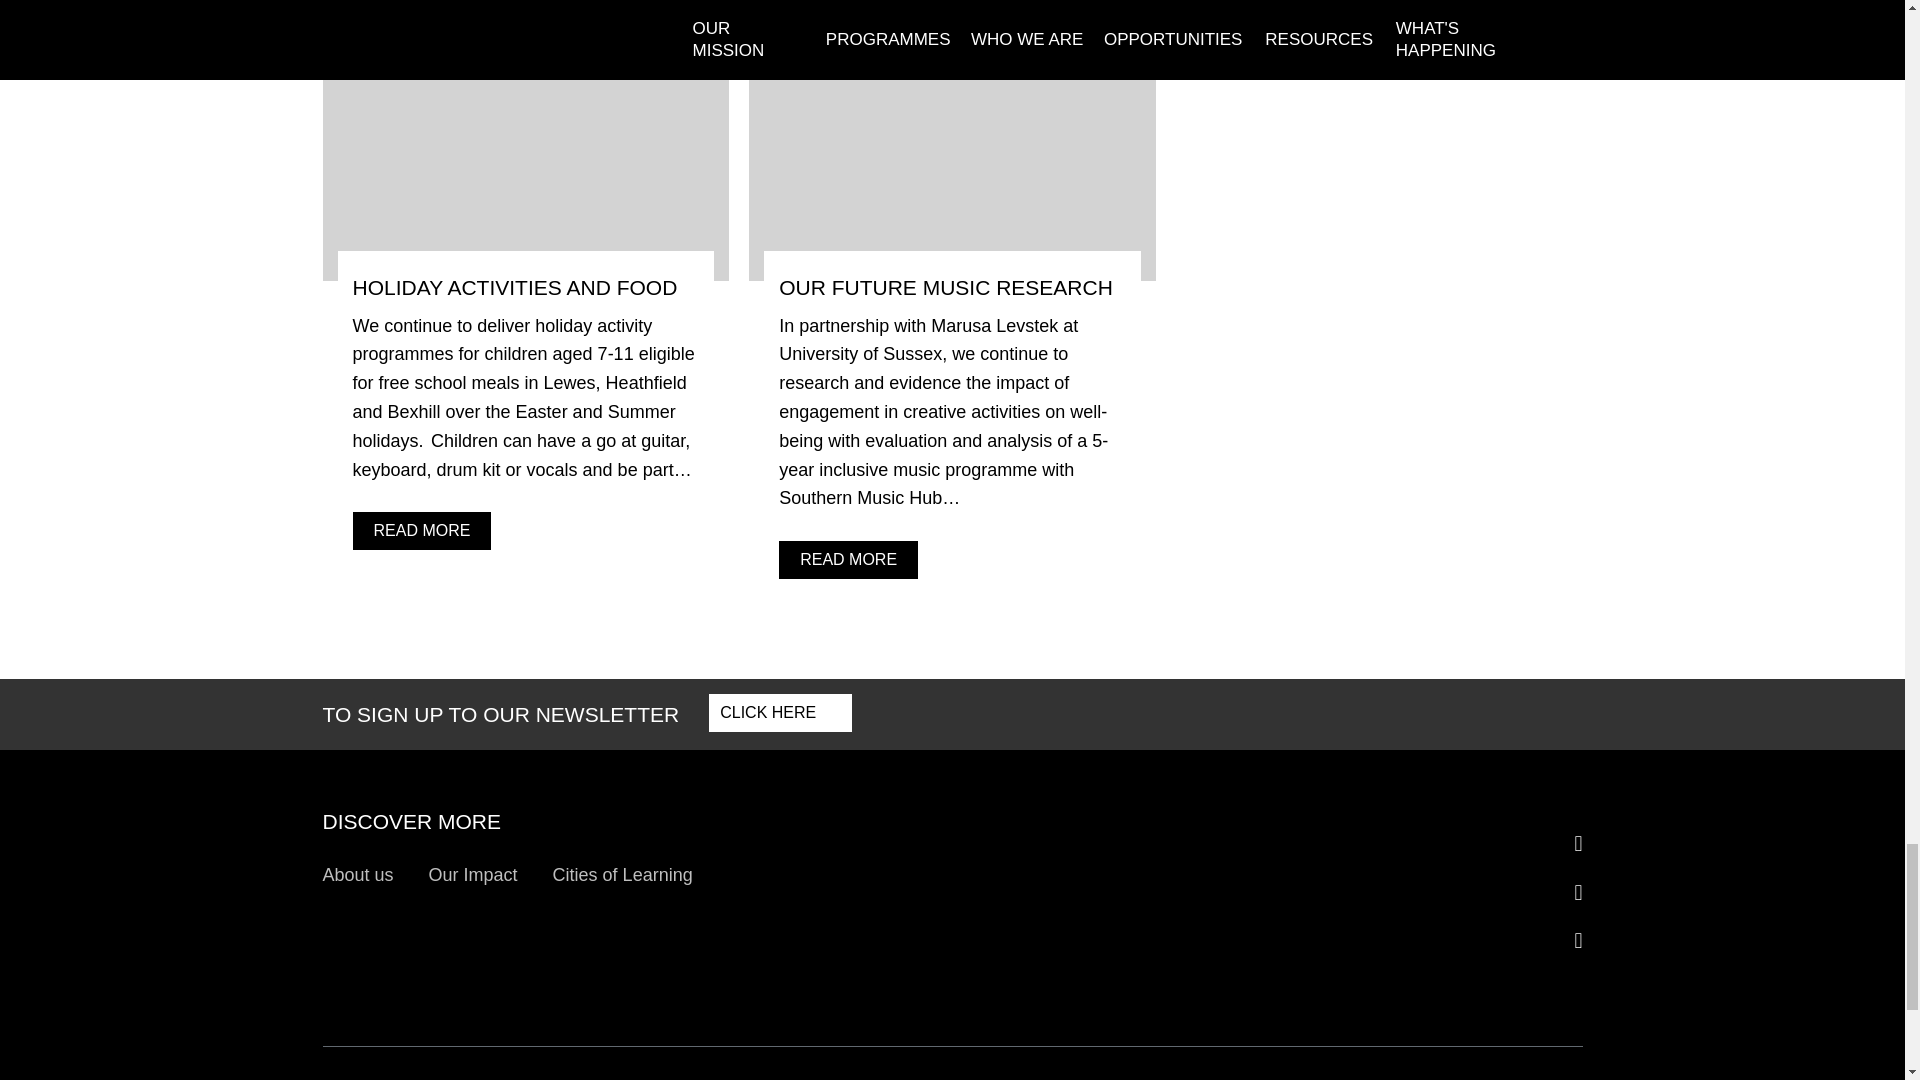  I want to click on Cities of Learning, so click(627, 876).